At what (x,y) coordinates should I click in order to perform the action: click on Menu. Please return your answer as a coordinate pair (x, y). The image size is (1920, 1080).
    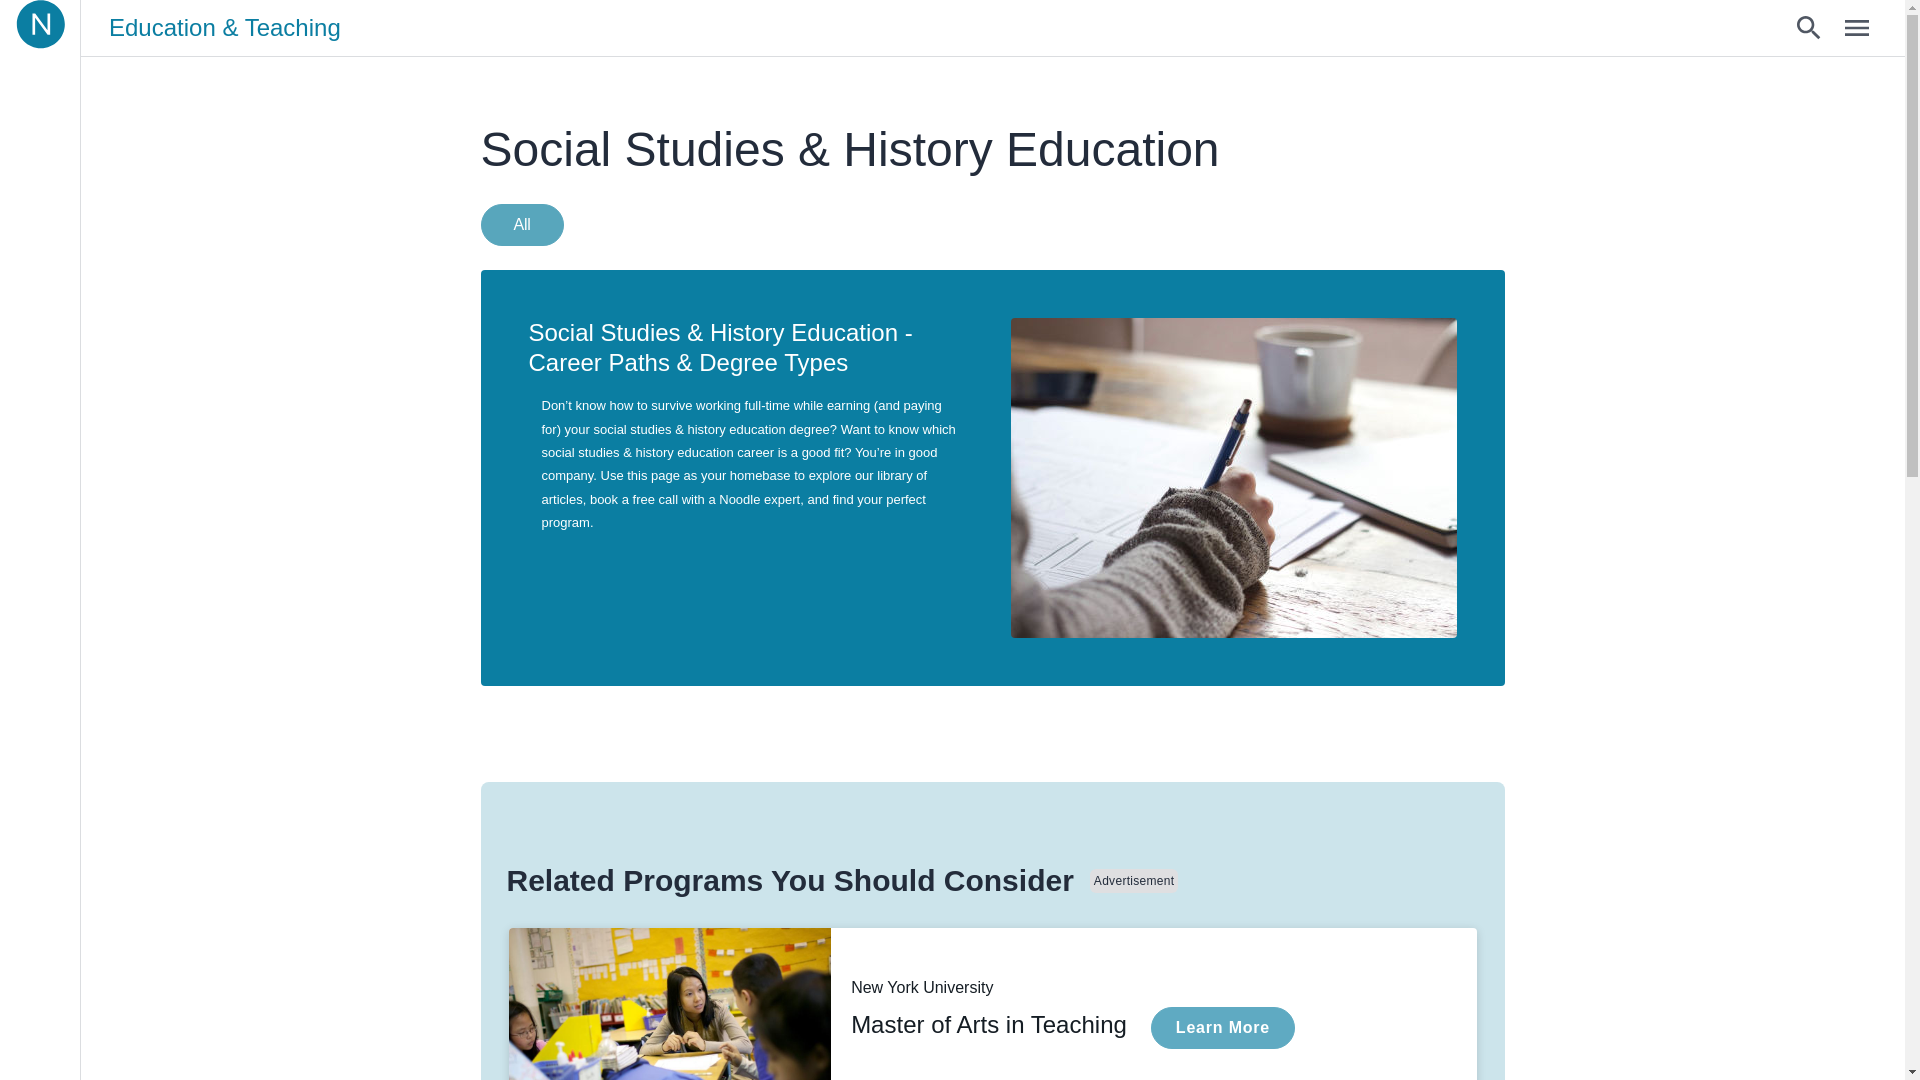
    Looking at the image, I should click on (1857, 28).